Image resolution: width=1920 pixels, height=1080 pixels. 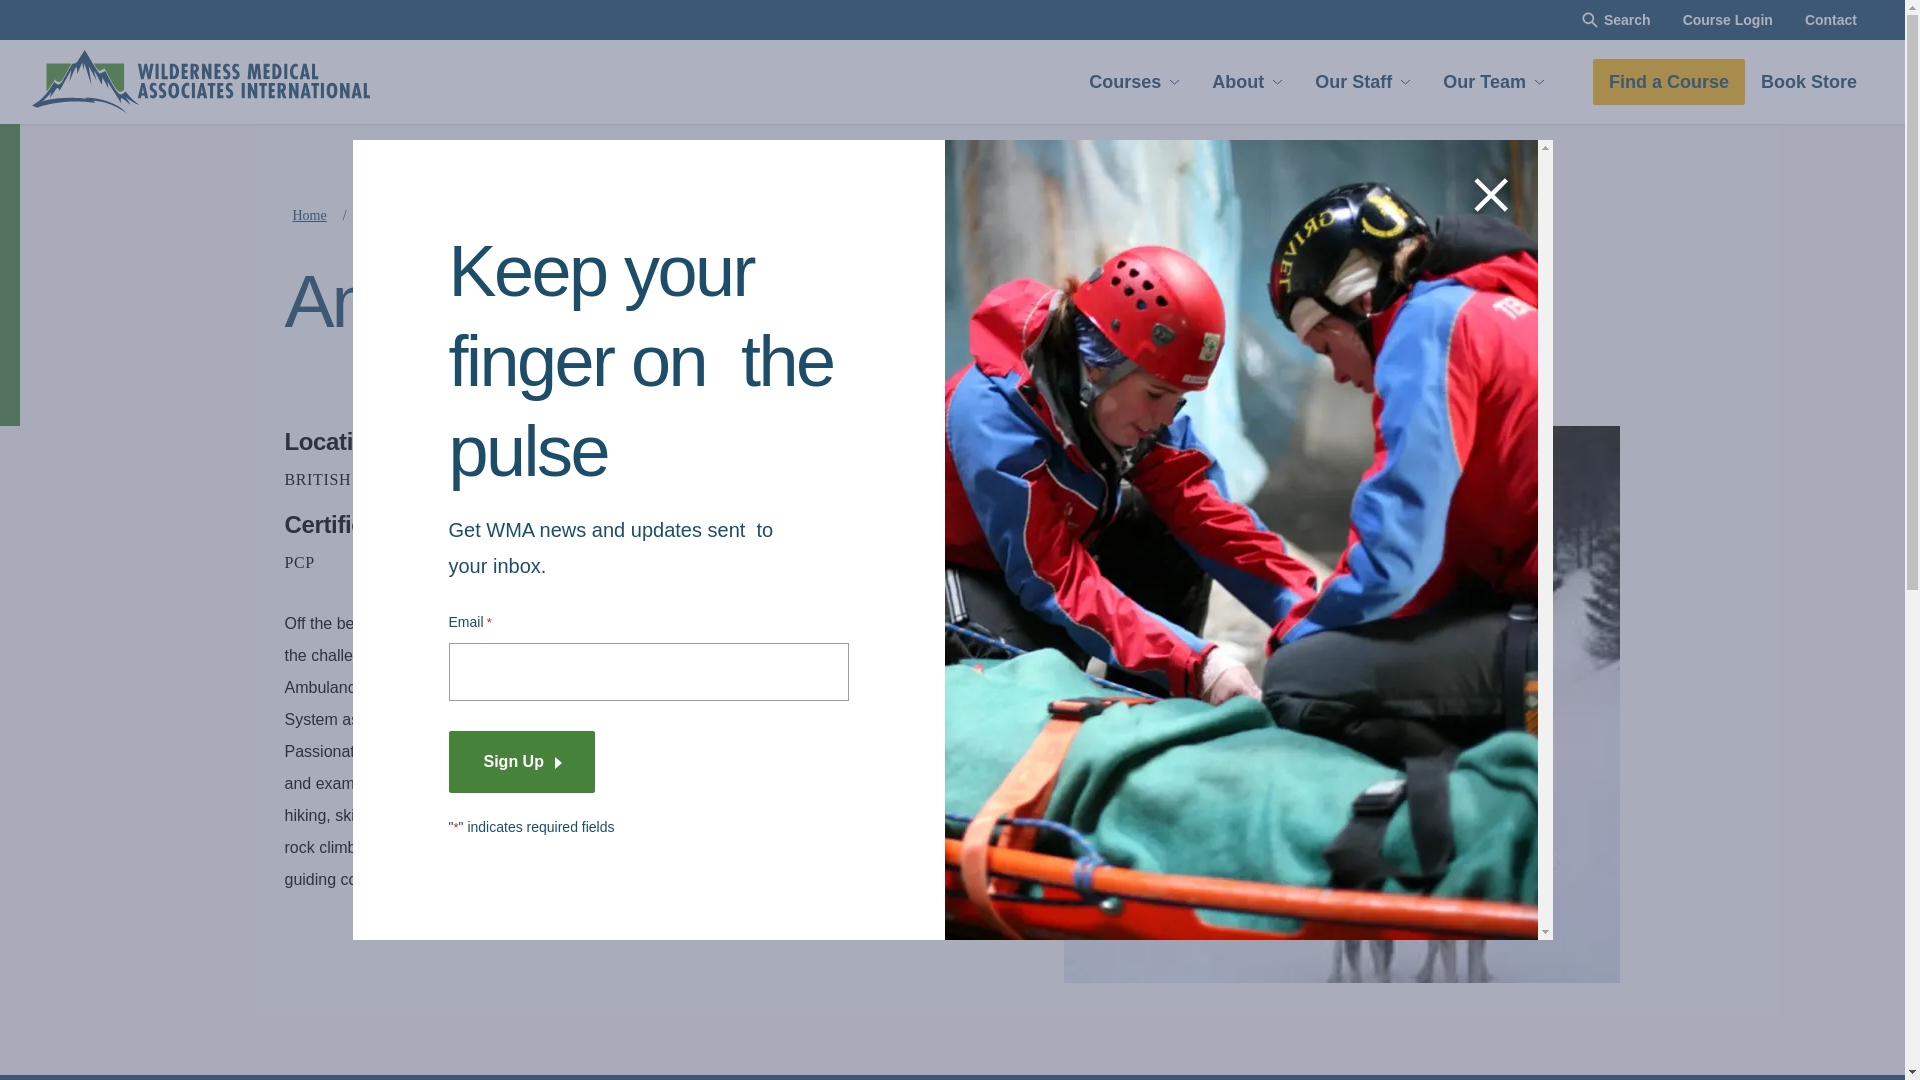 What do you see at coordinates (1493, 82) in the screenshot?
I see `Our Team` at bounding box center [1493, 82].